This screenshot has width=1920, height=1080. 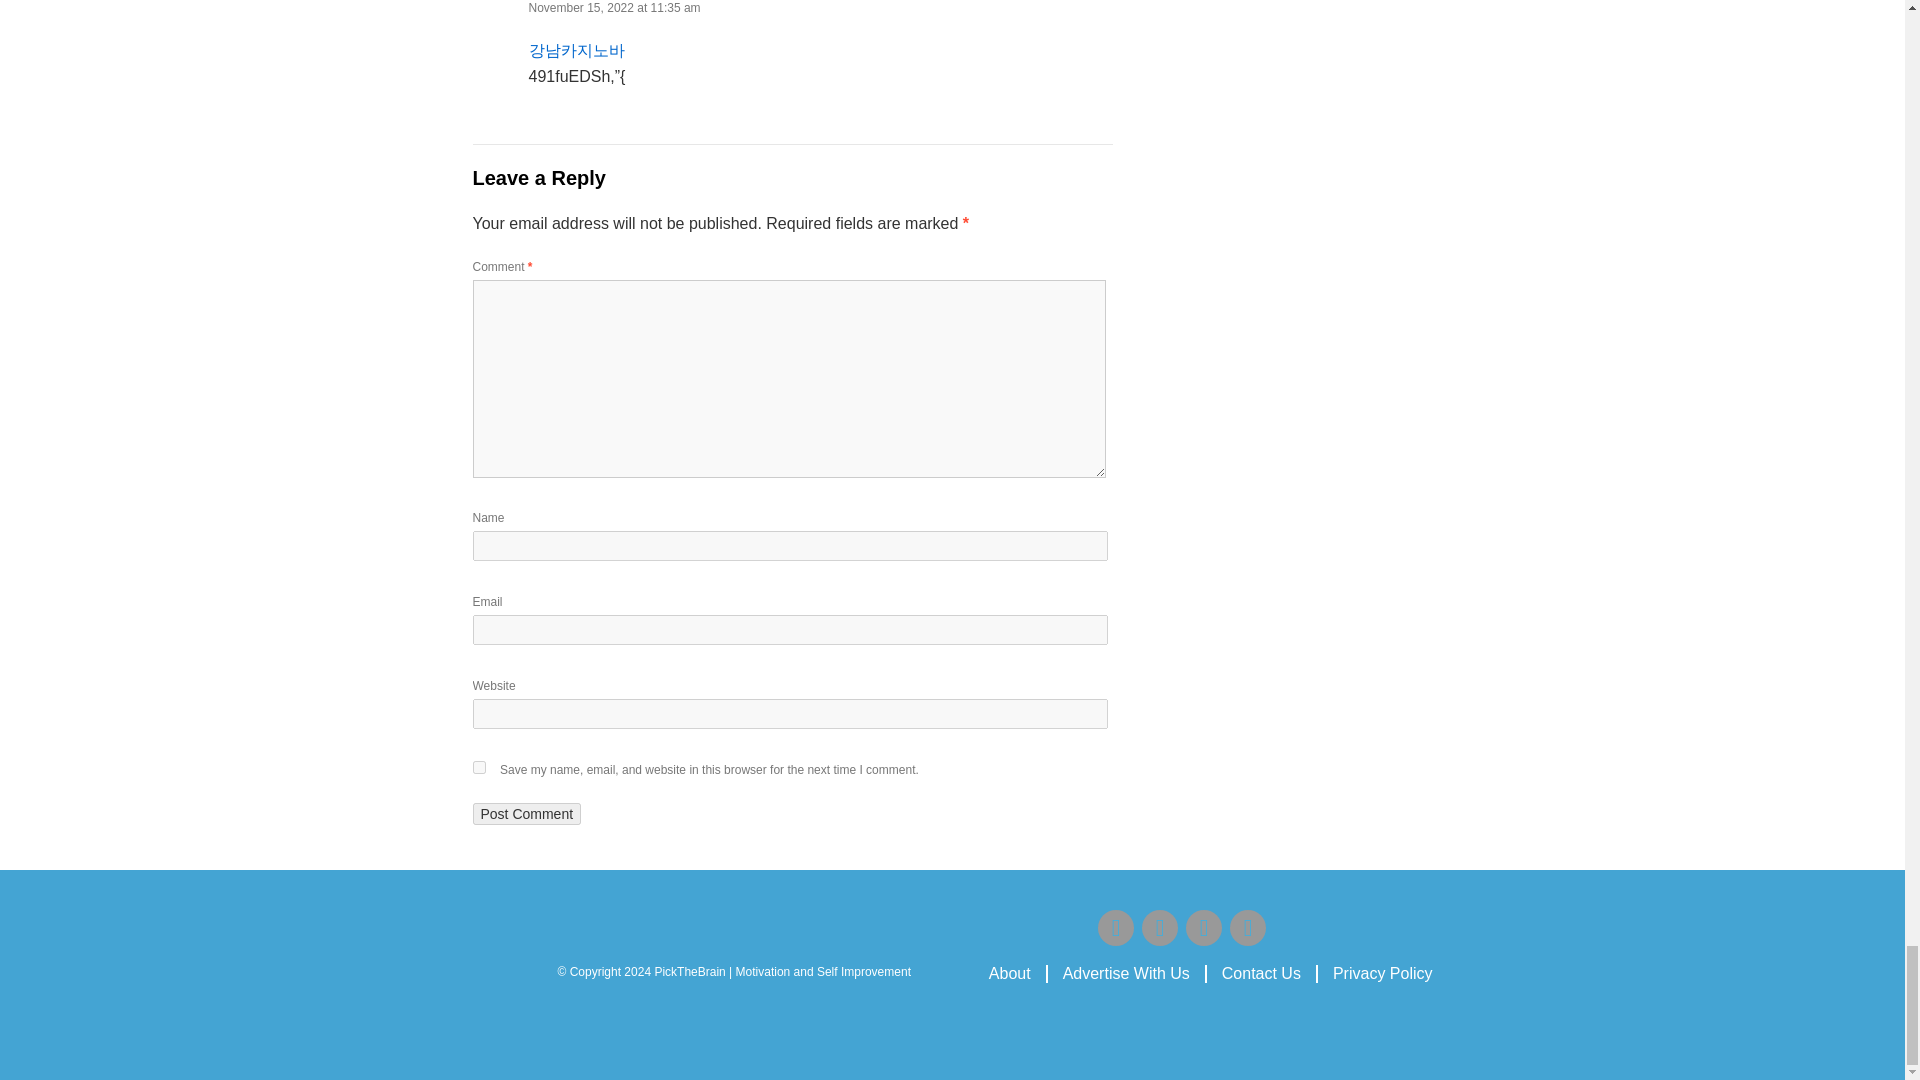 What do you see at coordinates (478, 768) in the screenshot?
I see `yes` at bounding box center [478, 768].